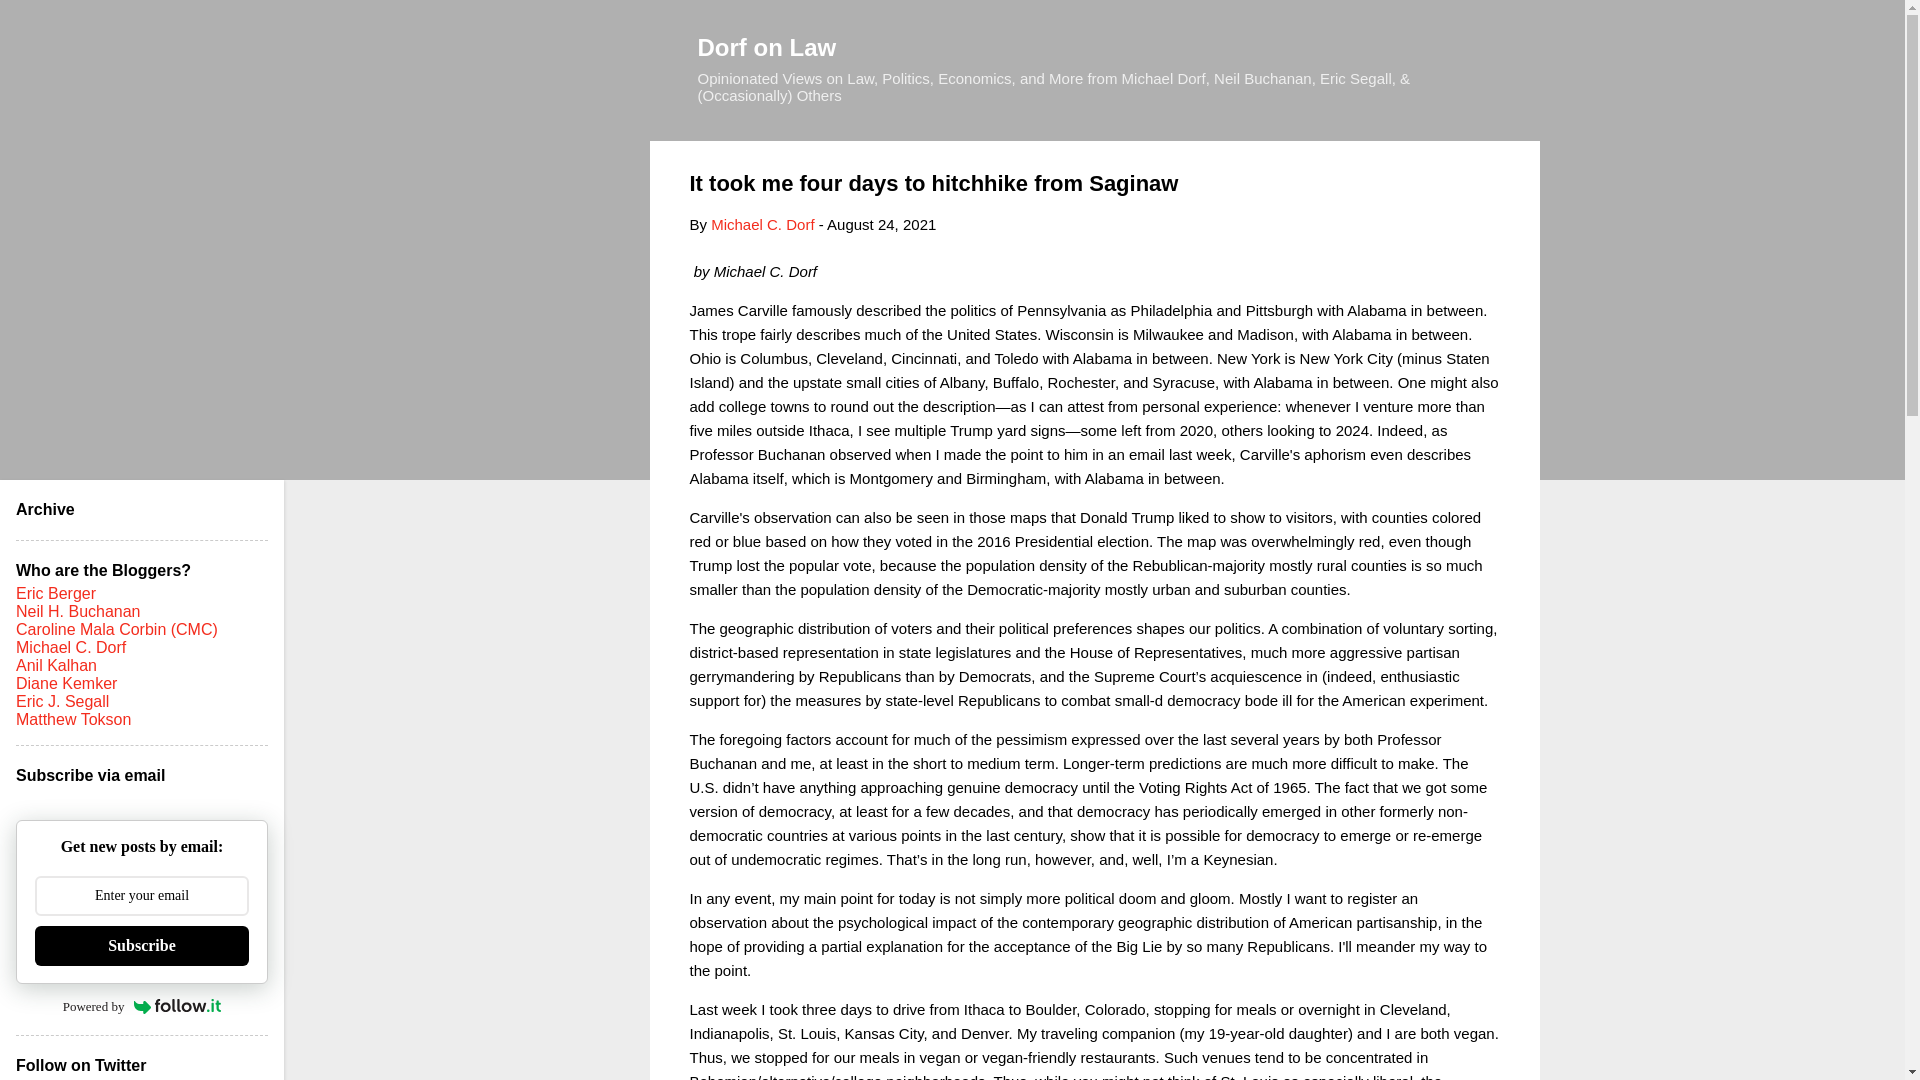 The height and width of the screenshot is (1080, 1920). I want to click on Dorf on Law, so click(768, 46).